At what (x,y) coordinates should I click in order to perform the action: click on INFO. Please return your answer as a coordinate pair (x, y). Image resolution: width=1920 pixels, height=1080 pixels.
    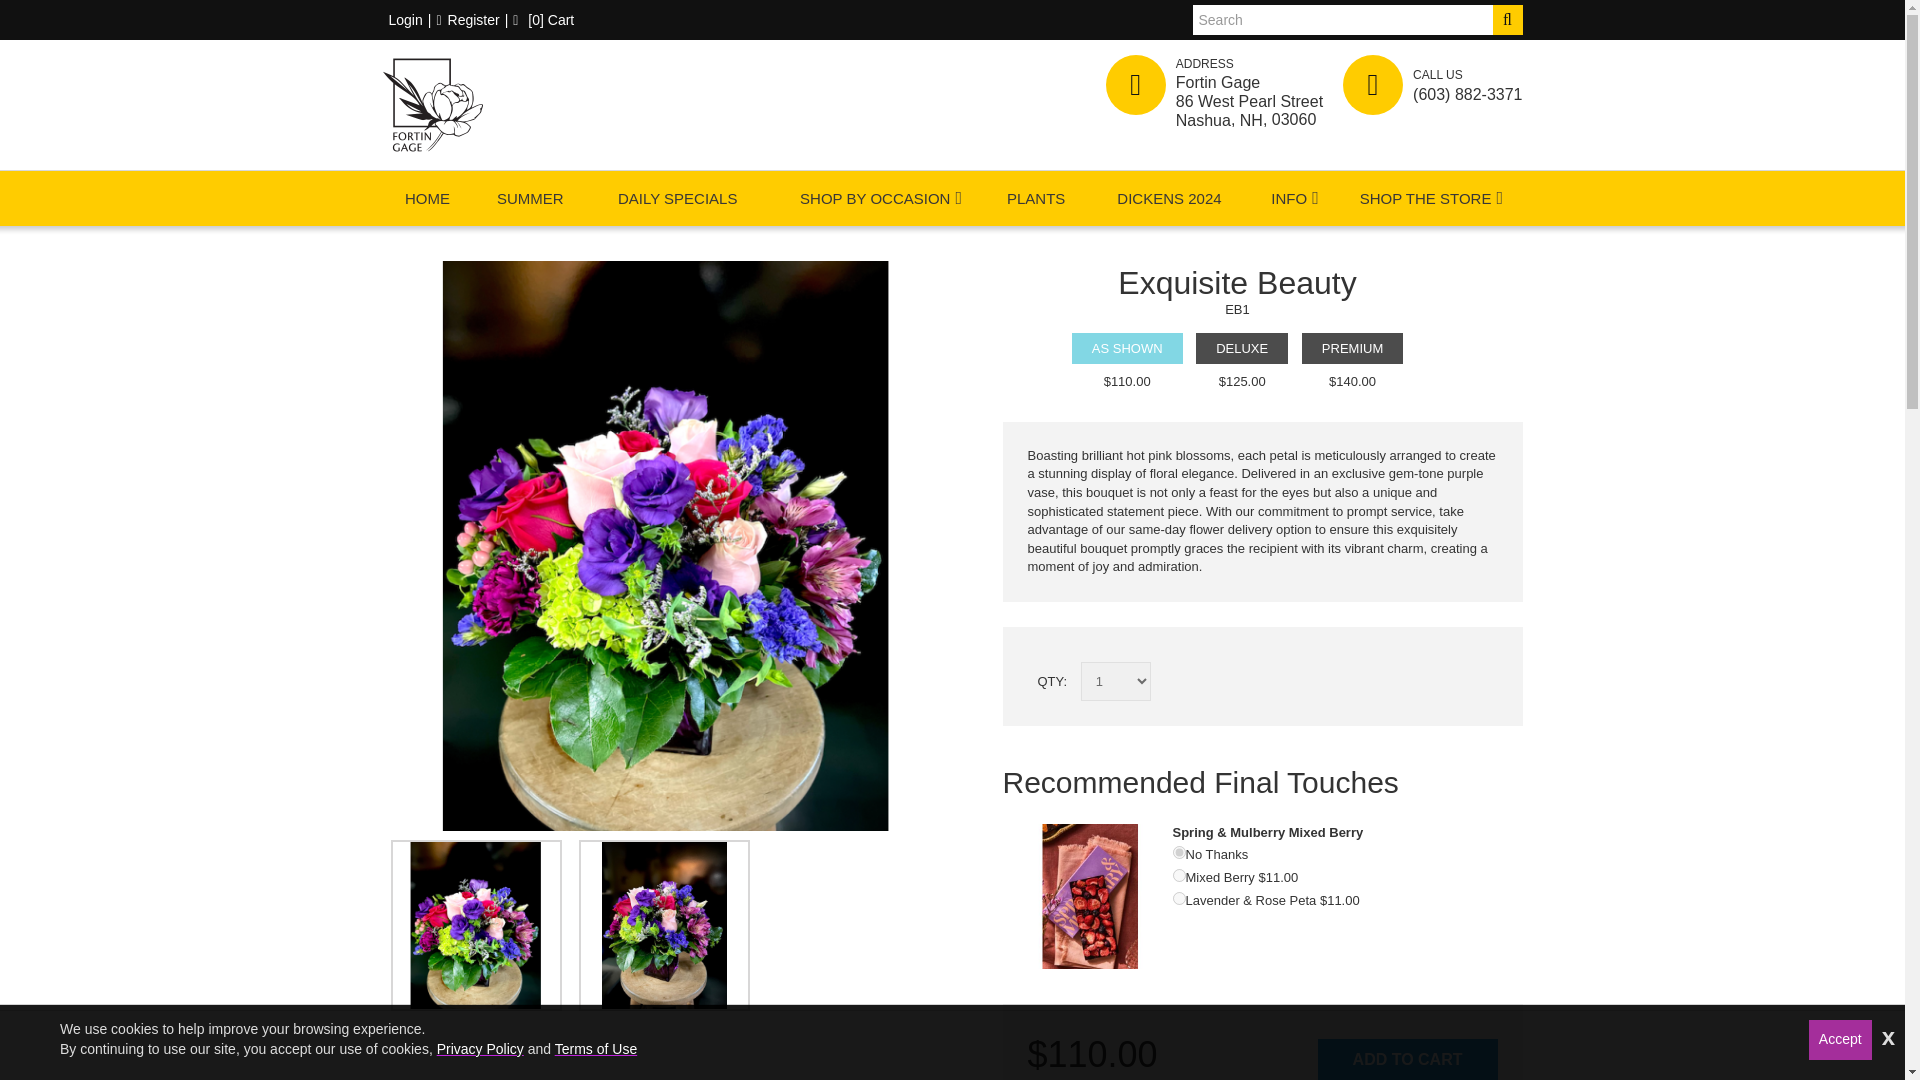
    Looking at the image, I should click on (1288, 198).